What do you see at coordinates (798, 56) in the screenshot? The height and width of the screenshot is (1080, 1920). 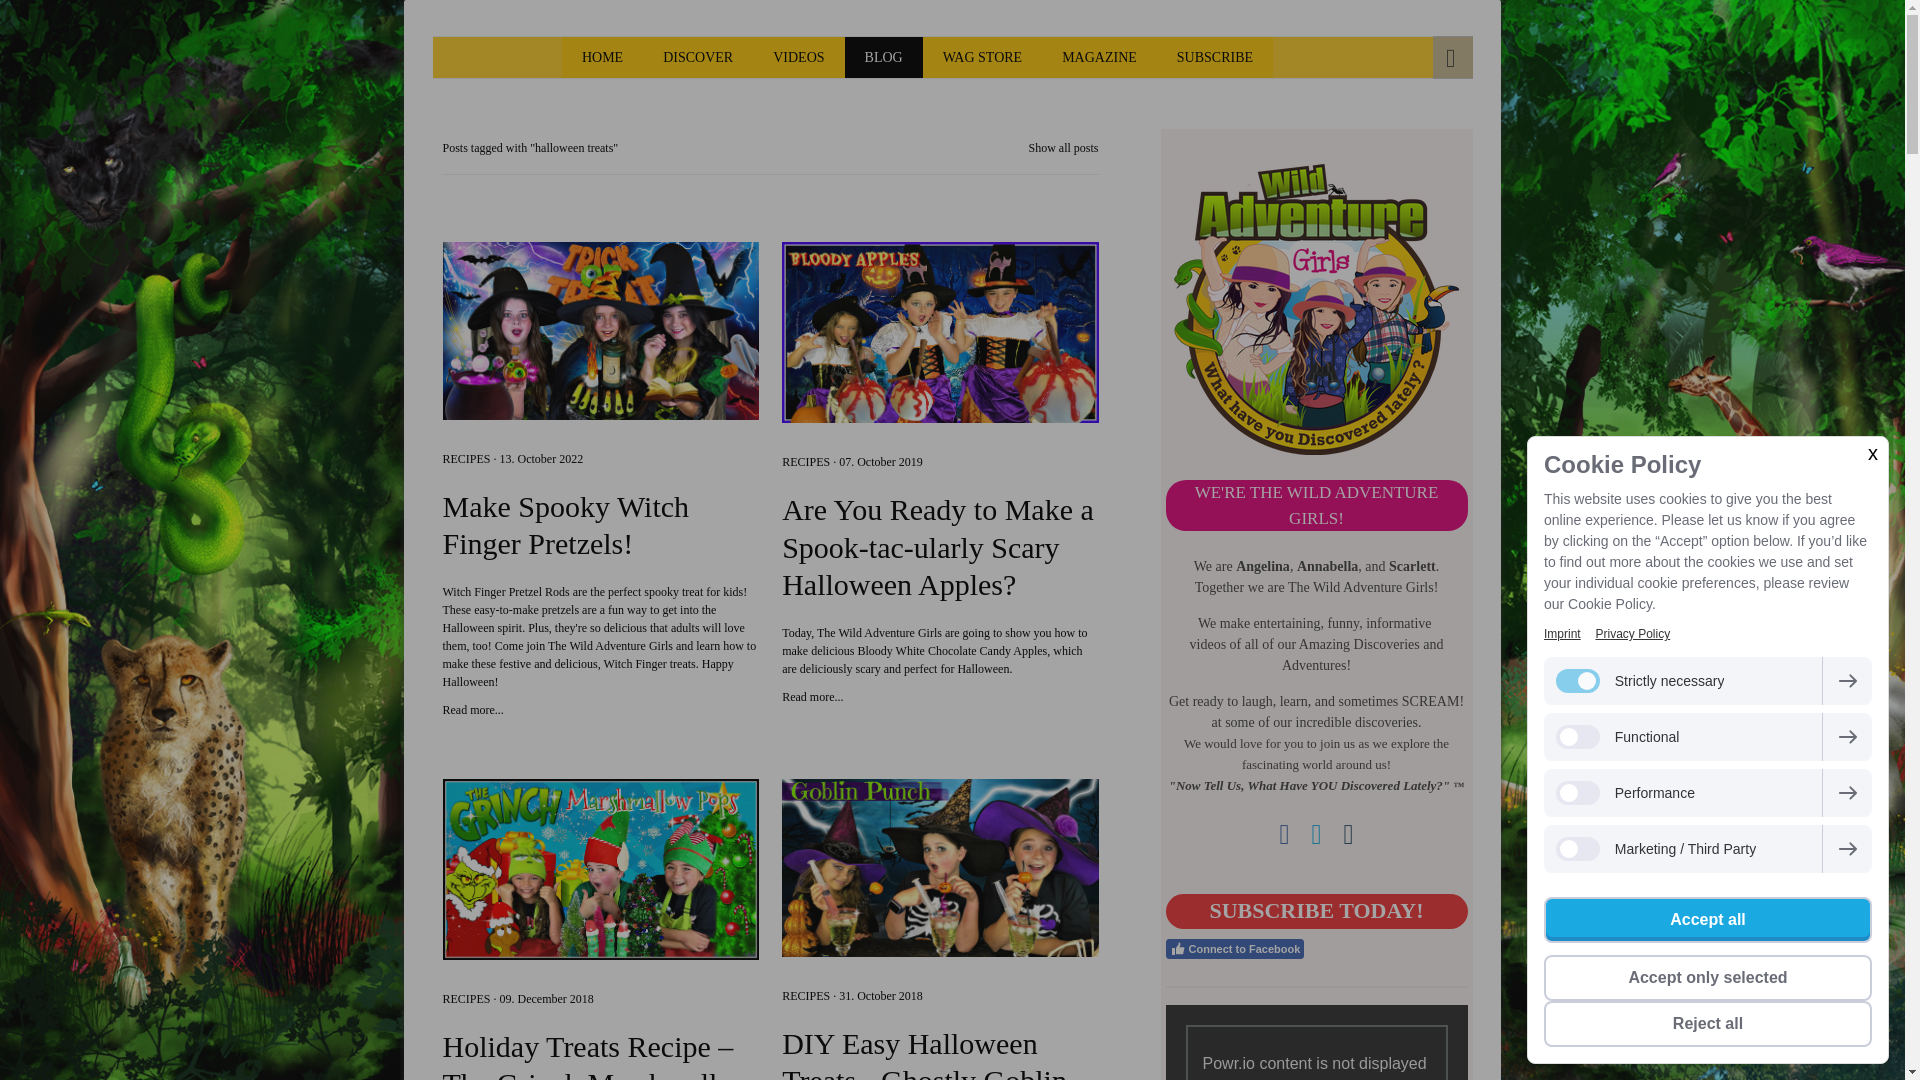 I see `VIDEOS` at bounding box center [798, 56].